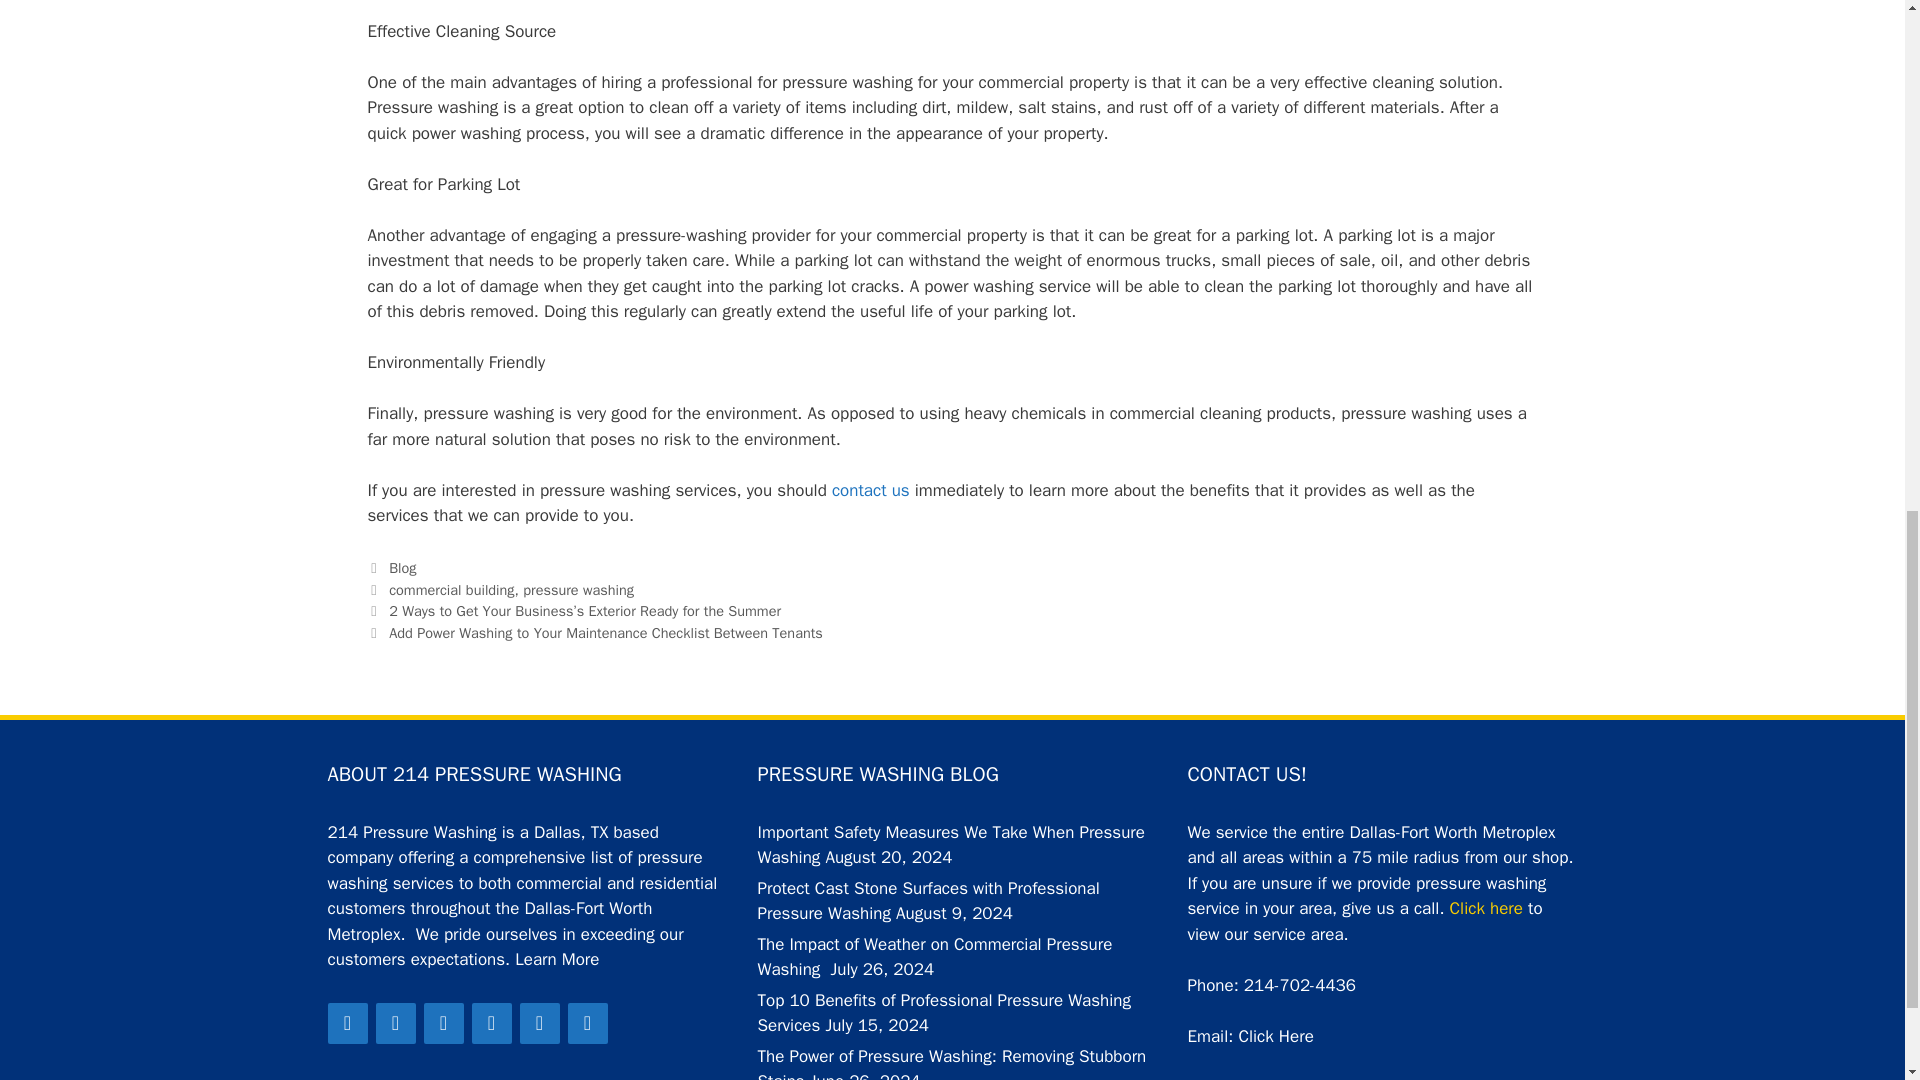 The height and width of the screenshot is (1080, 1920). I want to click on commercial building, so click(452, 590).